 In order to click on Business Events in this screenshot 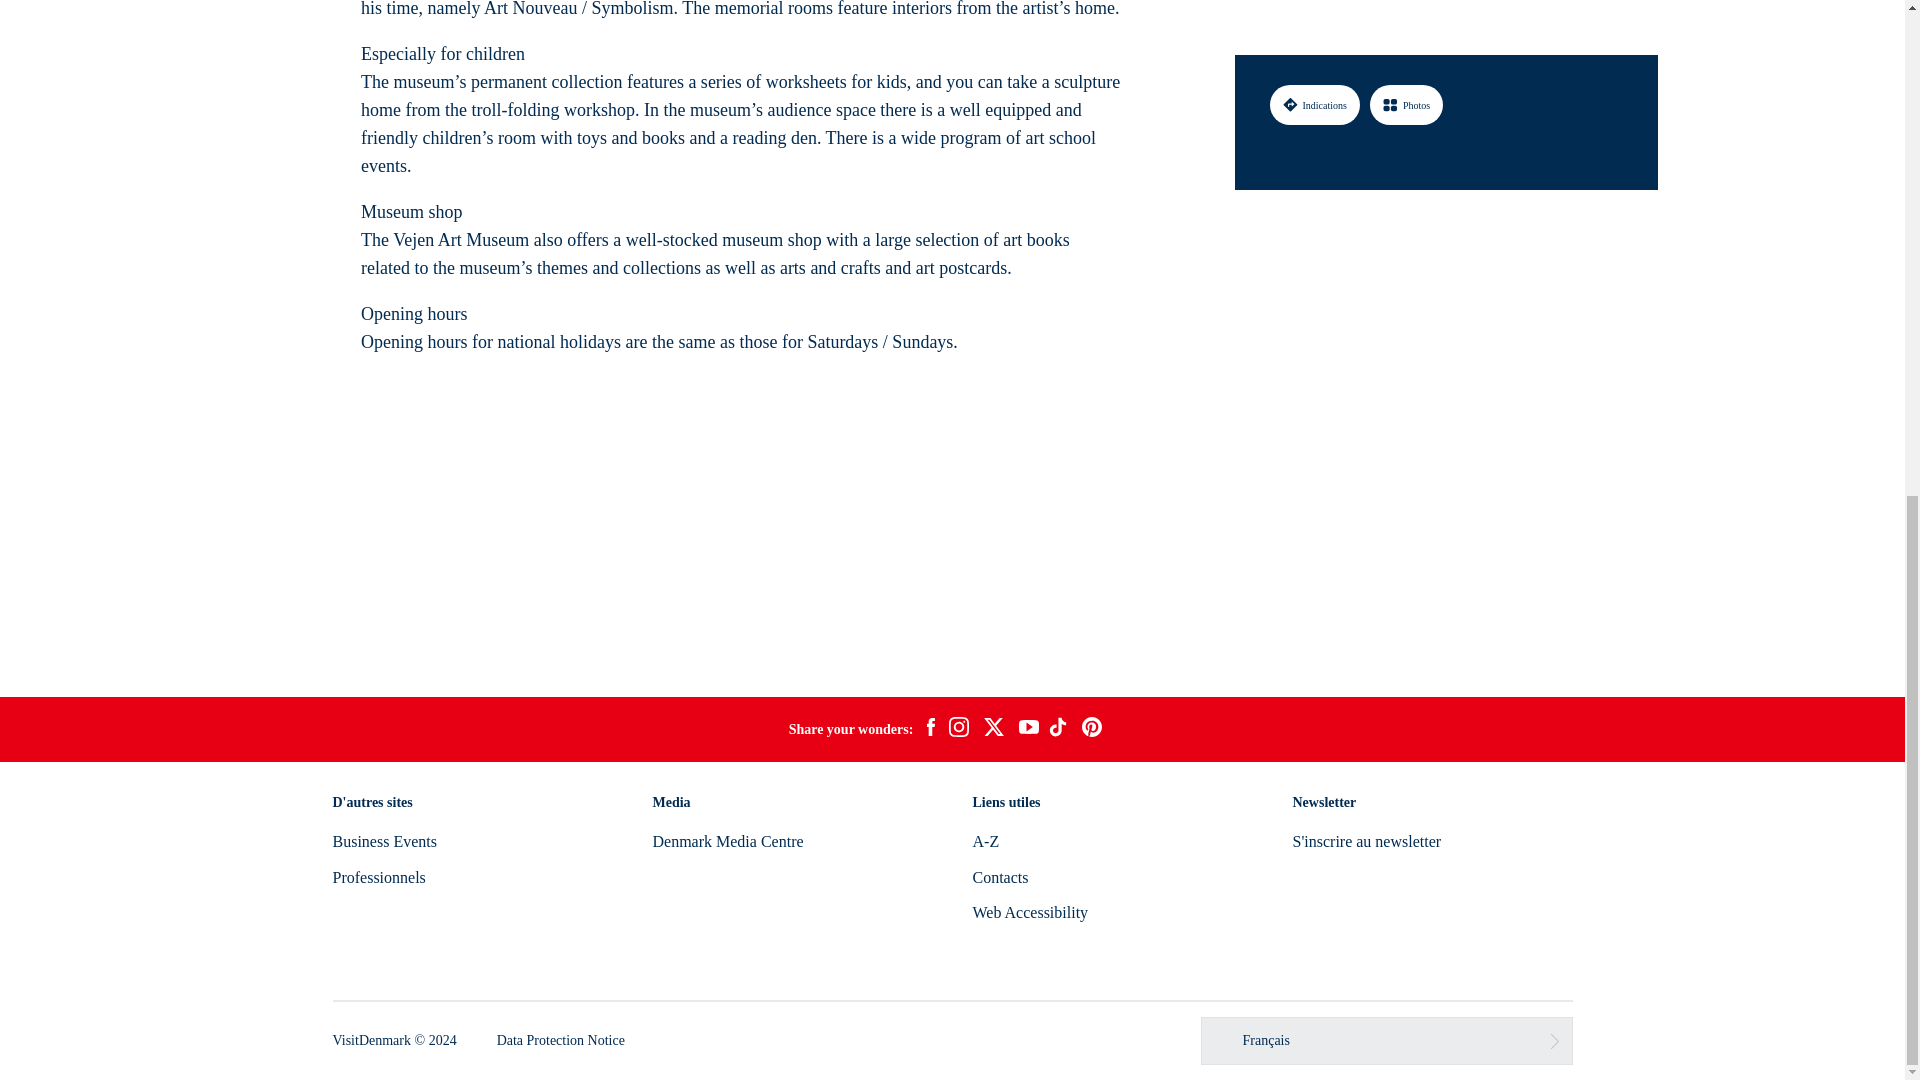, I will do `click(384, 840)`.